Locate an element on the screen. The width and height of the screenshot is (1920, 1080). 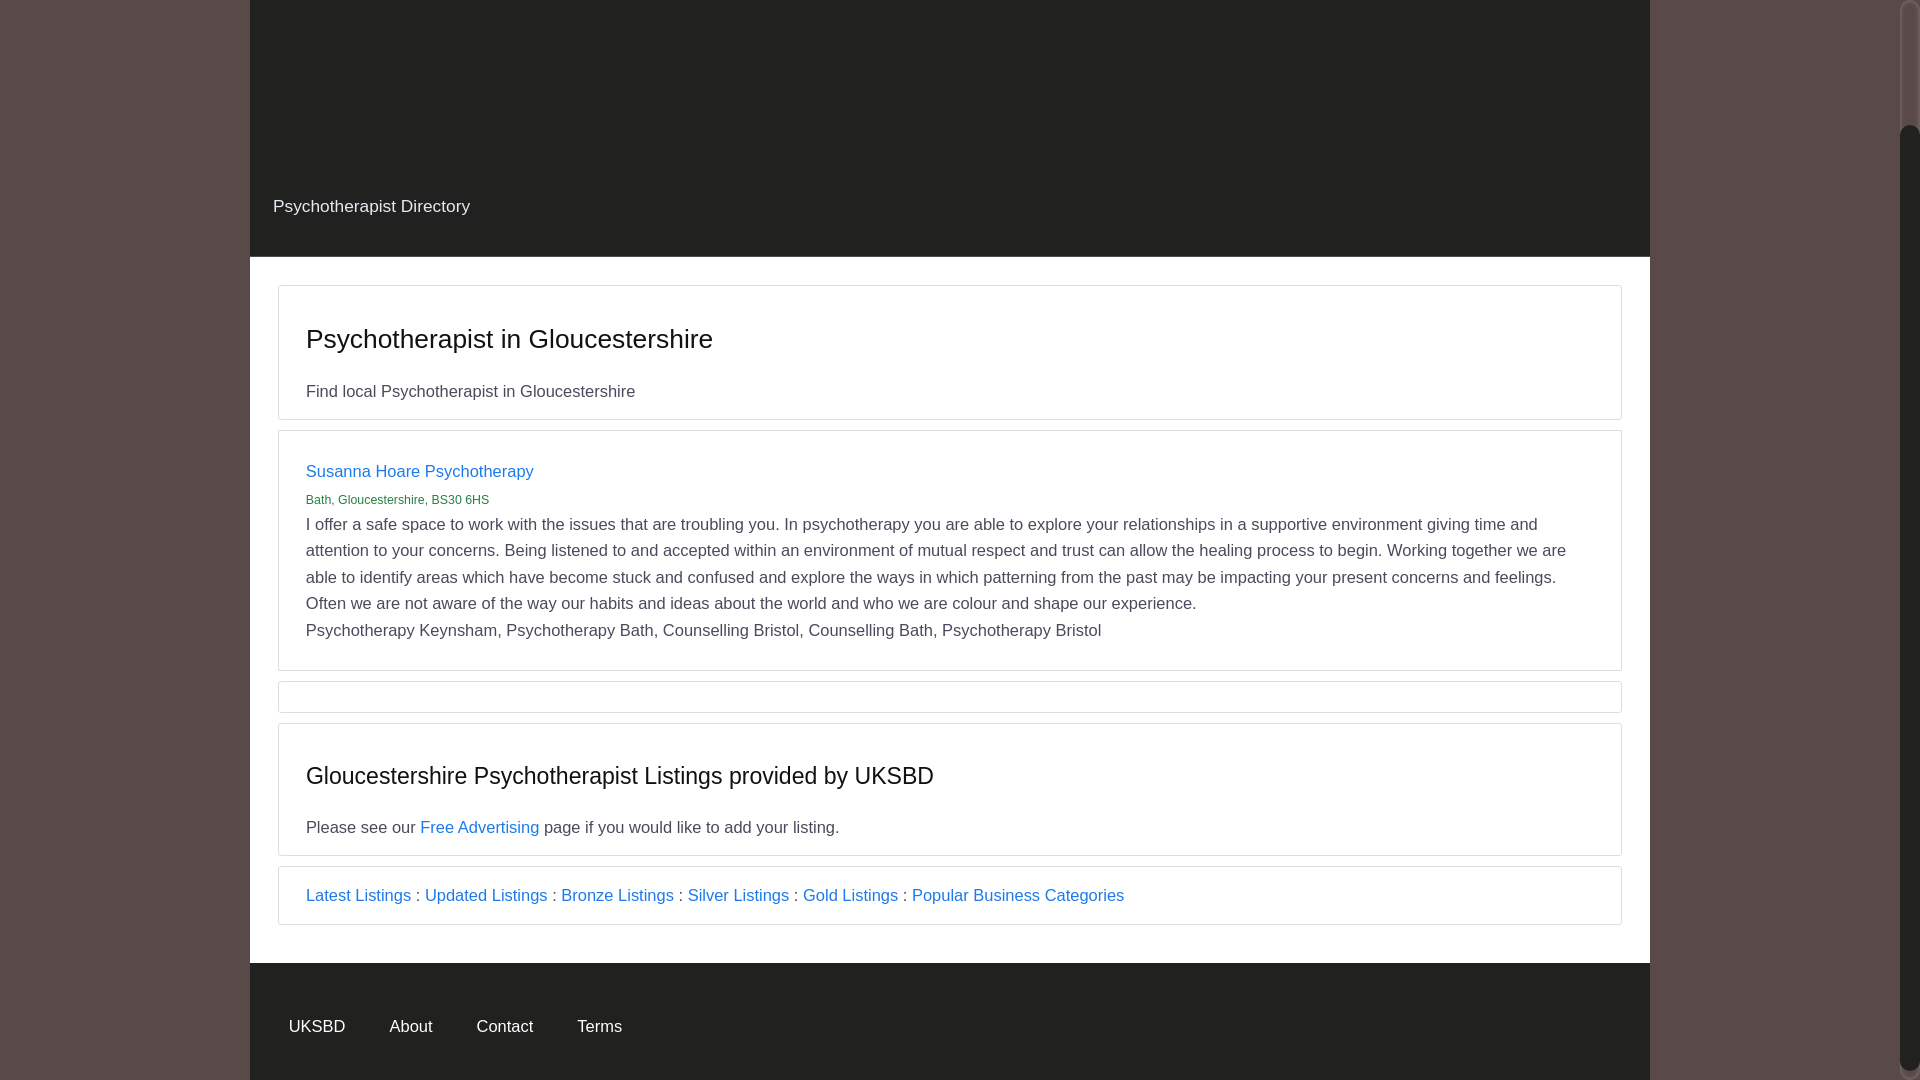
Free Advertising is located at coordinates (480, 826).